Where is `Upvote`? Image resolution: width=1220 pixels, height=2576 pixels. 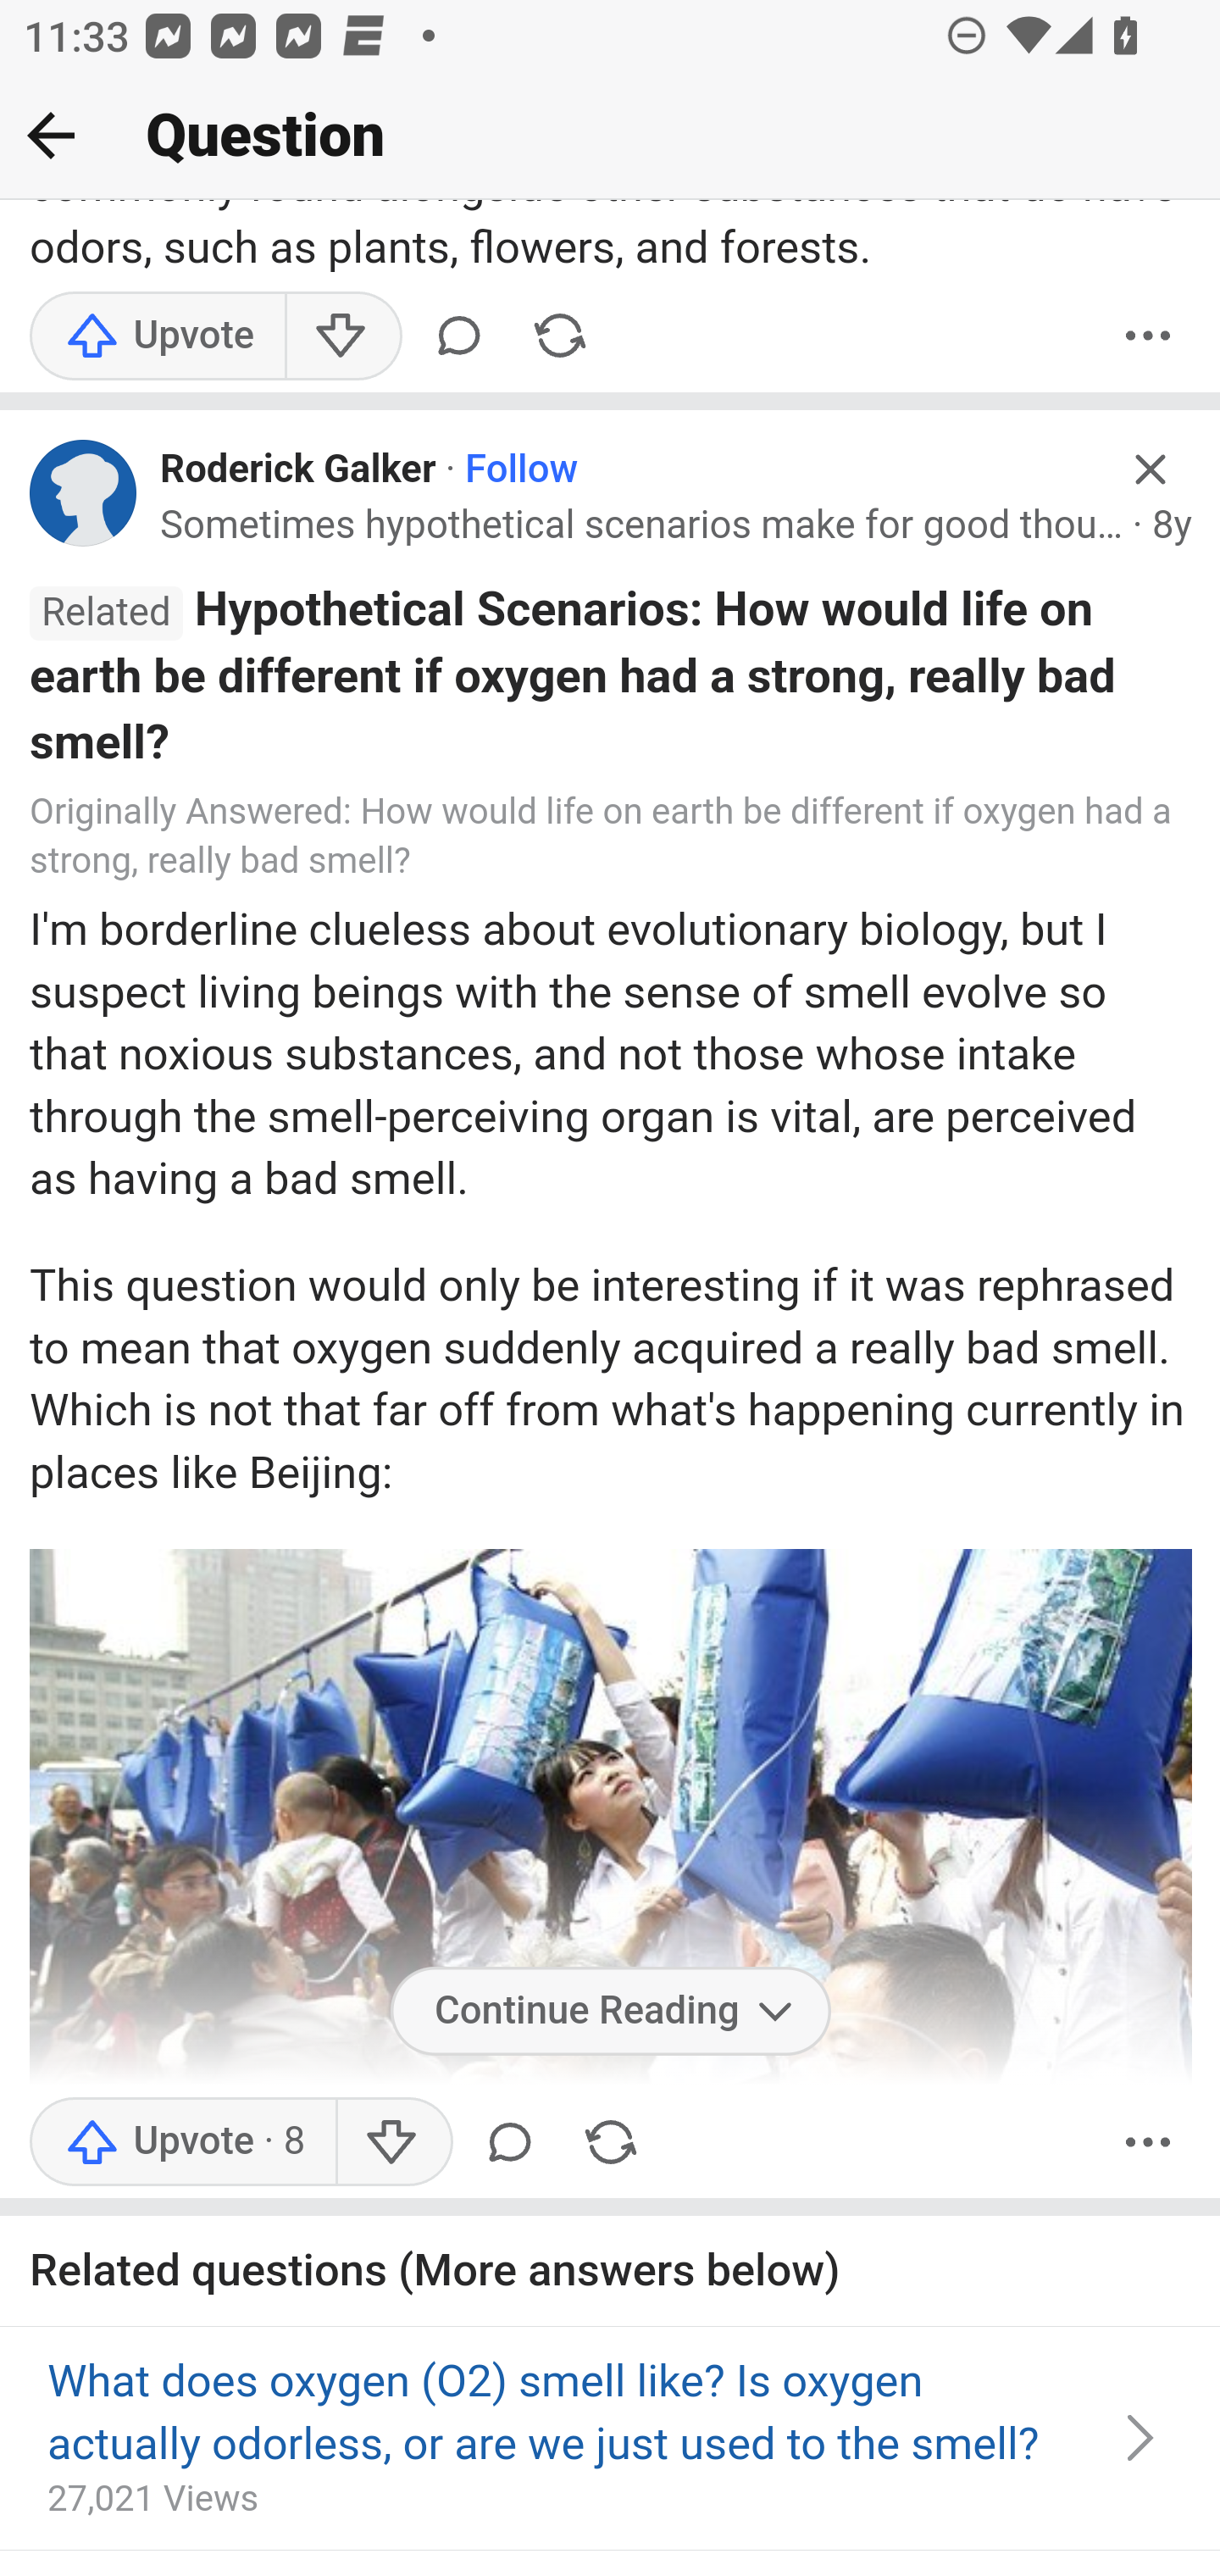
Upvote is located at coordinates (158, 337).